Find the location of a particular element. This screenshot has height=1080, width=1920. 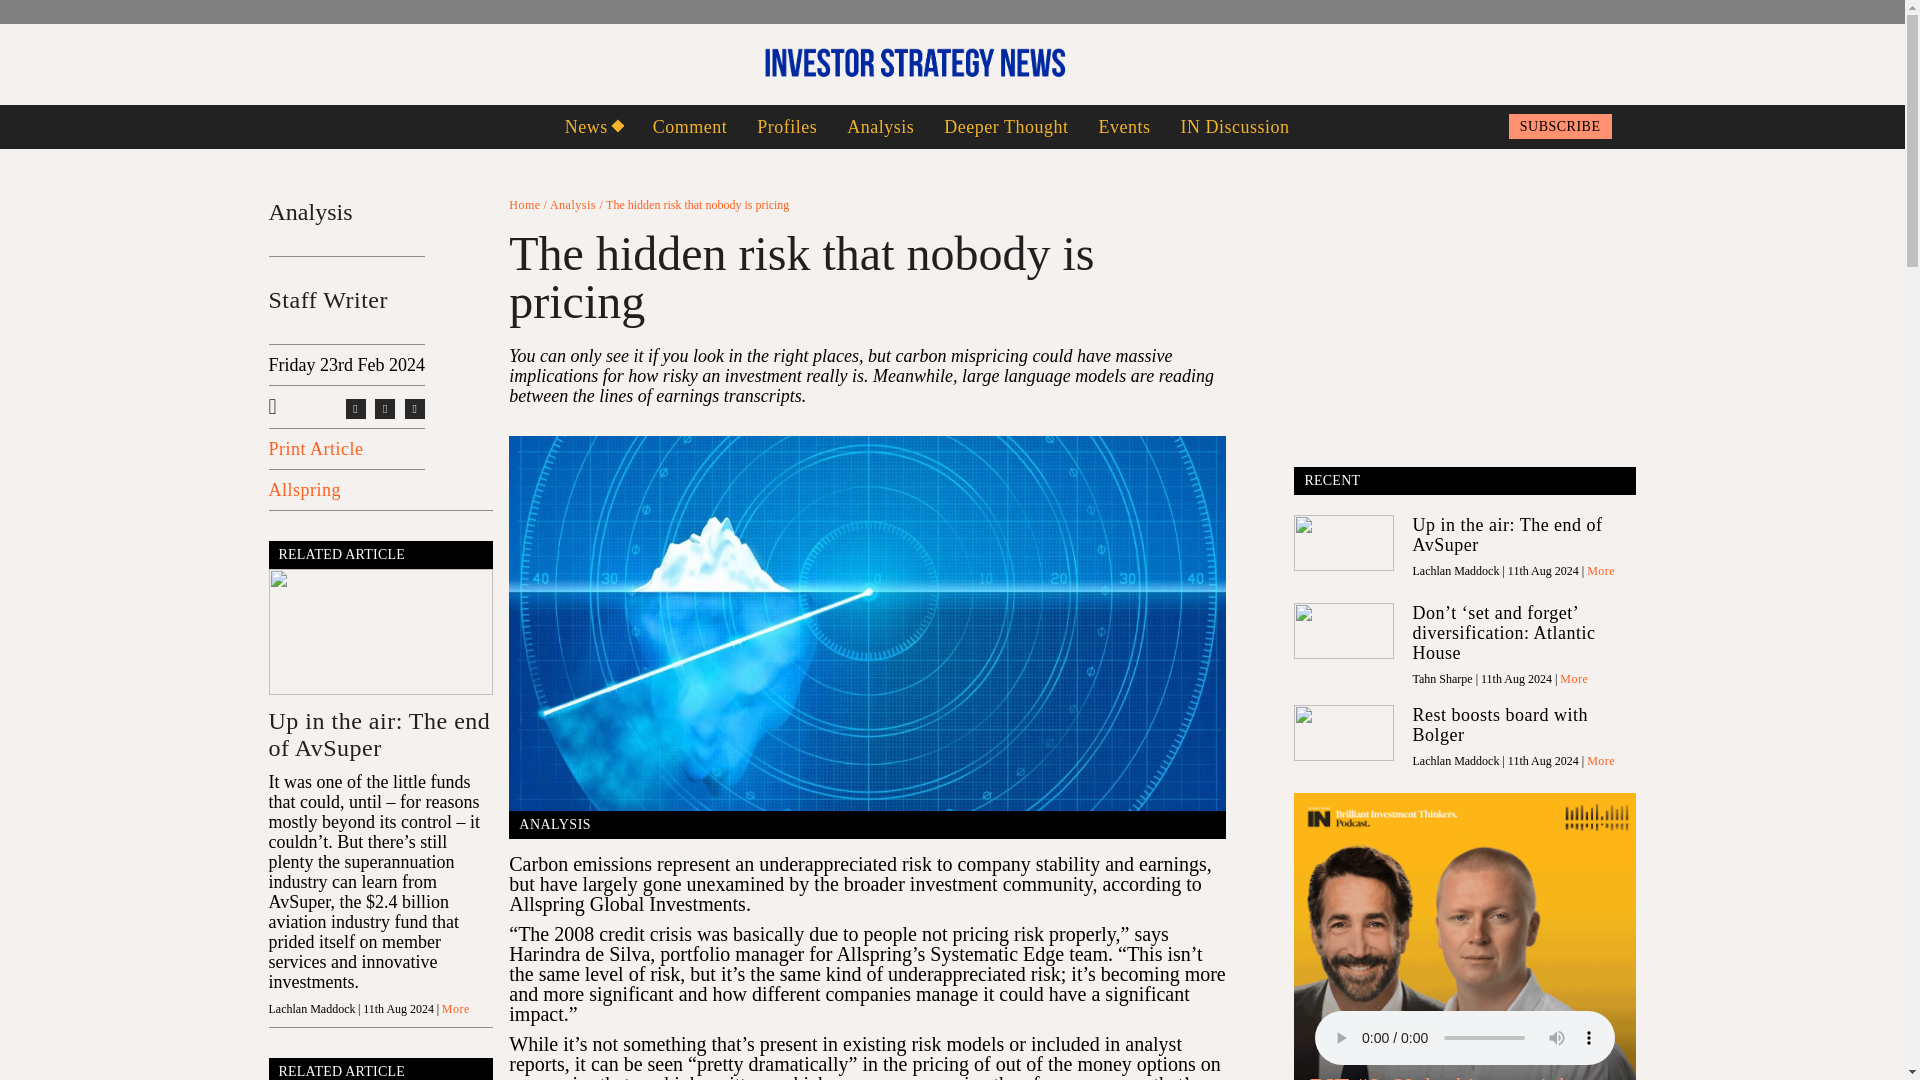

Staff Writer is located at coordinates (328, 300).